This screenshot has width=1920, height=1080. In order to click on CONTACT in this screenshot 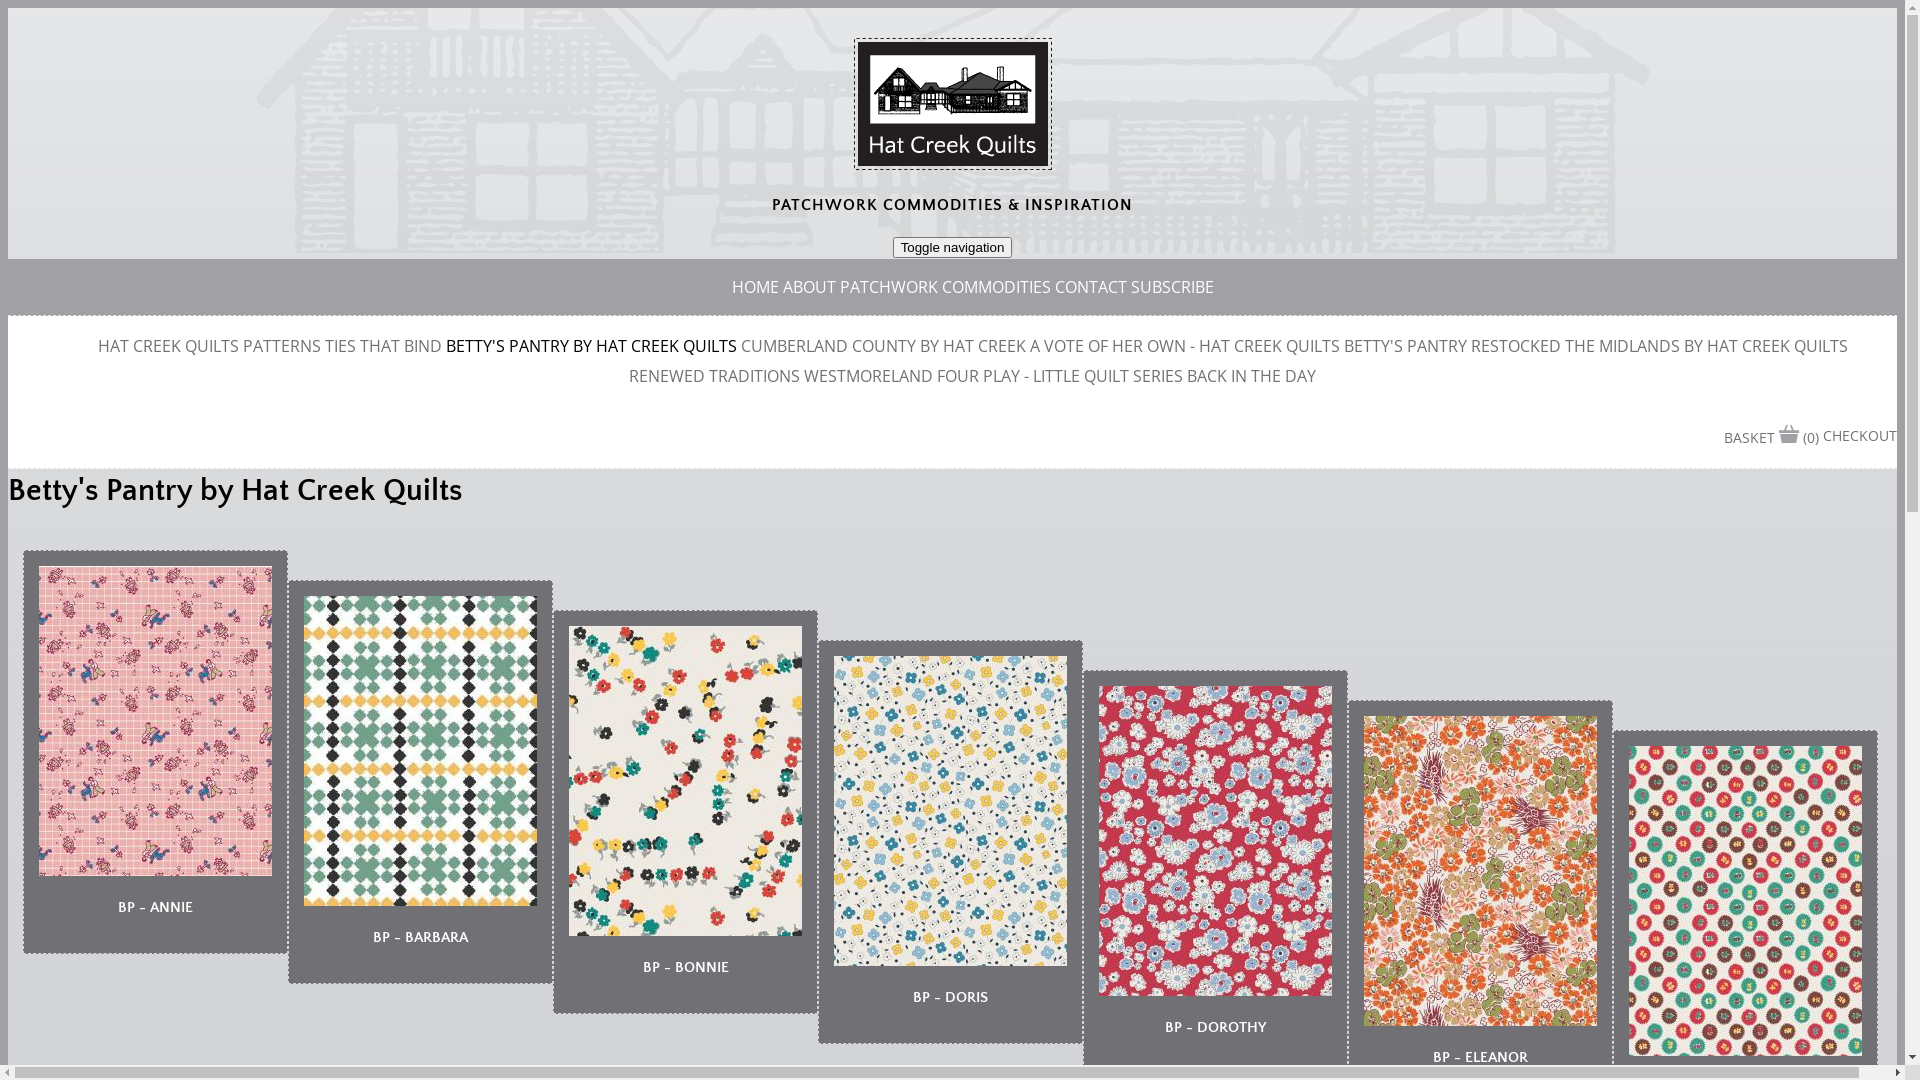, I will do `click(1090, 287)`.